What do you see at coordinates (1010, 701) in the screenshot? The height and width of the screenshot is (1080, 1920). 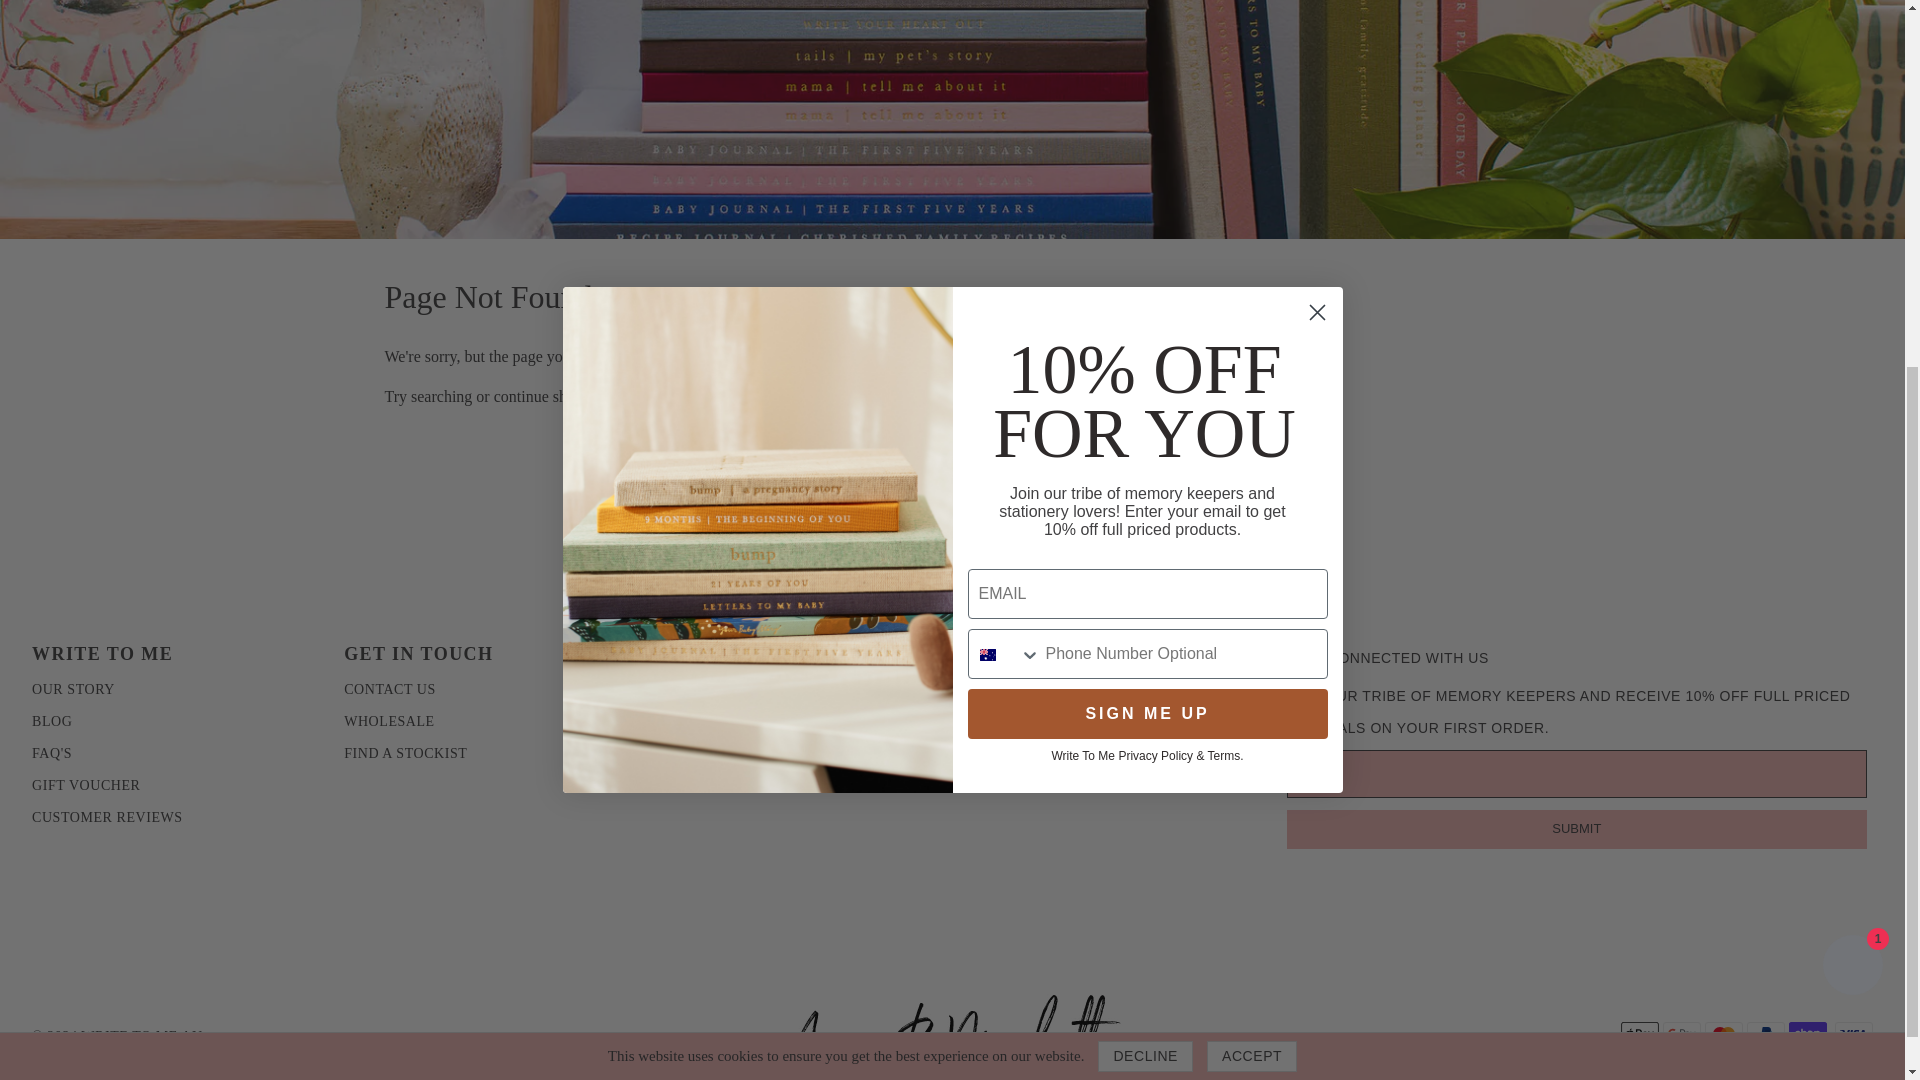 I see `Write To Me AU on TikTok` at bounding box center [1010, 701].